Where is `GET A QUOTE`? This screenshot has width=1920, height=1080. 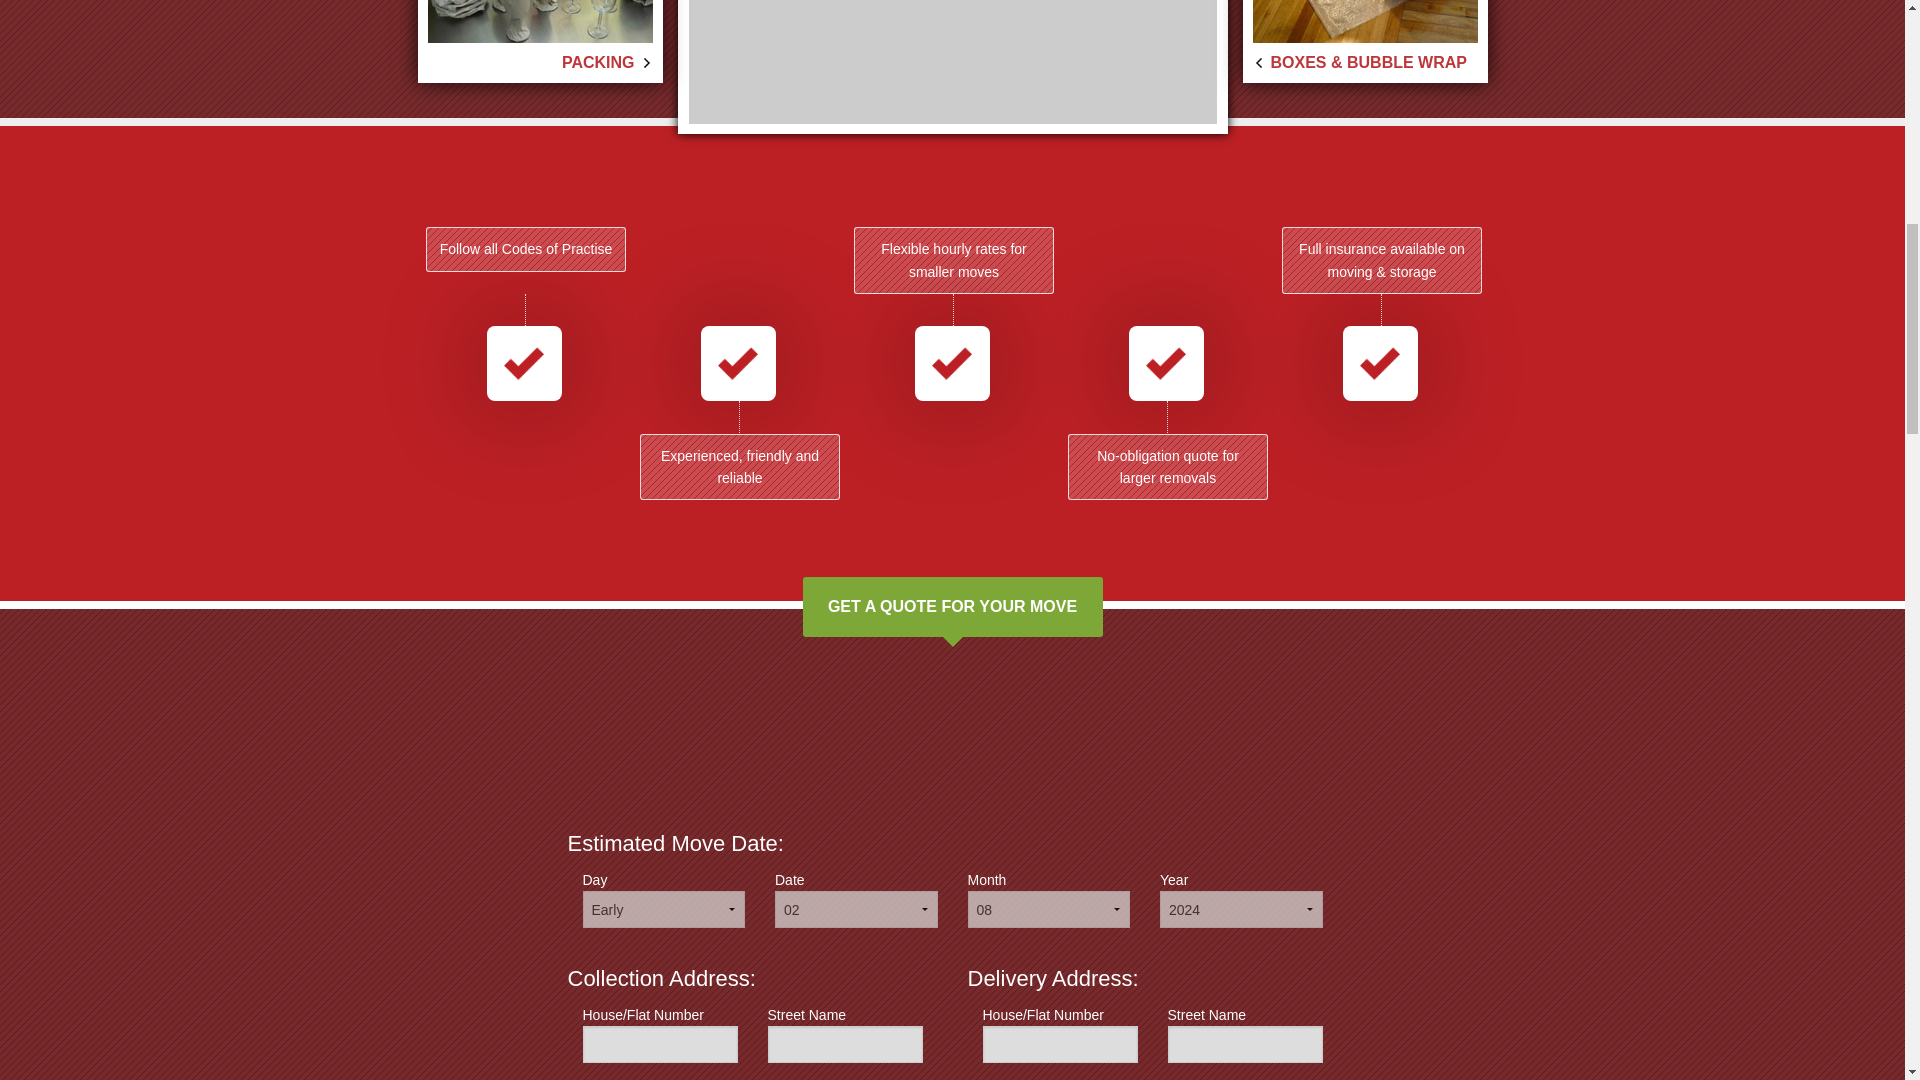 GET A QUOTE is located at coordinates (1316, 16).